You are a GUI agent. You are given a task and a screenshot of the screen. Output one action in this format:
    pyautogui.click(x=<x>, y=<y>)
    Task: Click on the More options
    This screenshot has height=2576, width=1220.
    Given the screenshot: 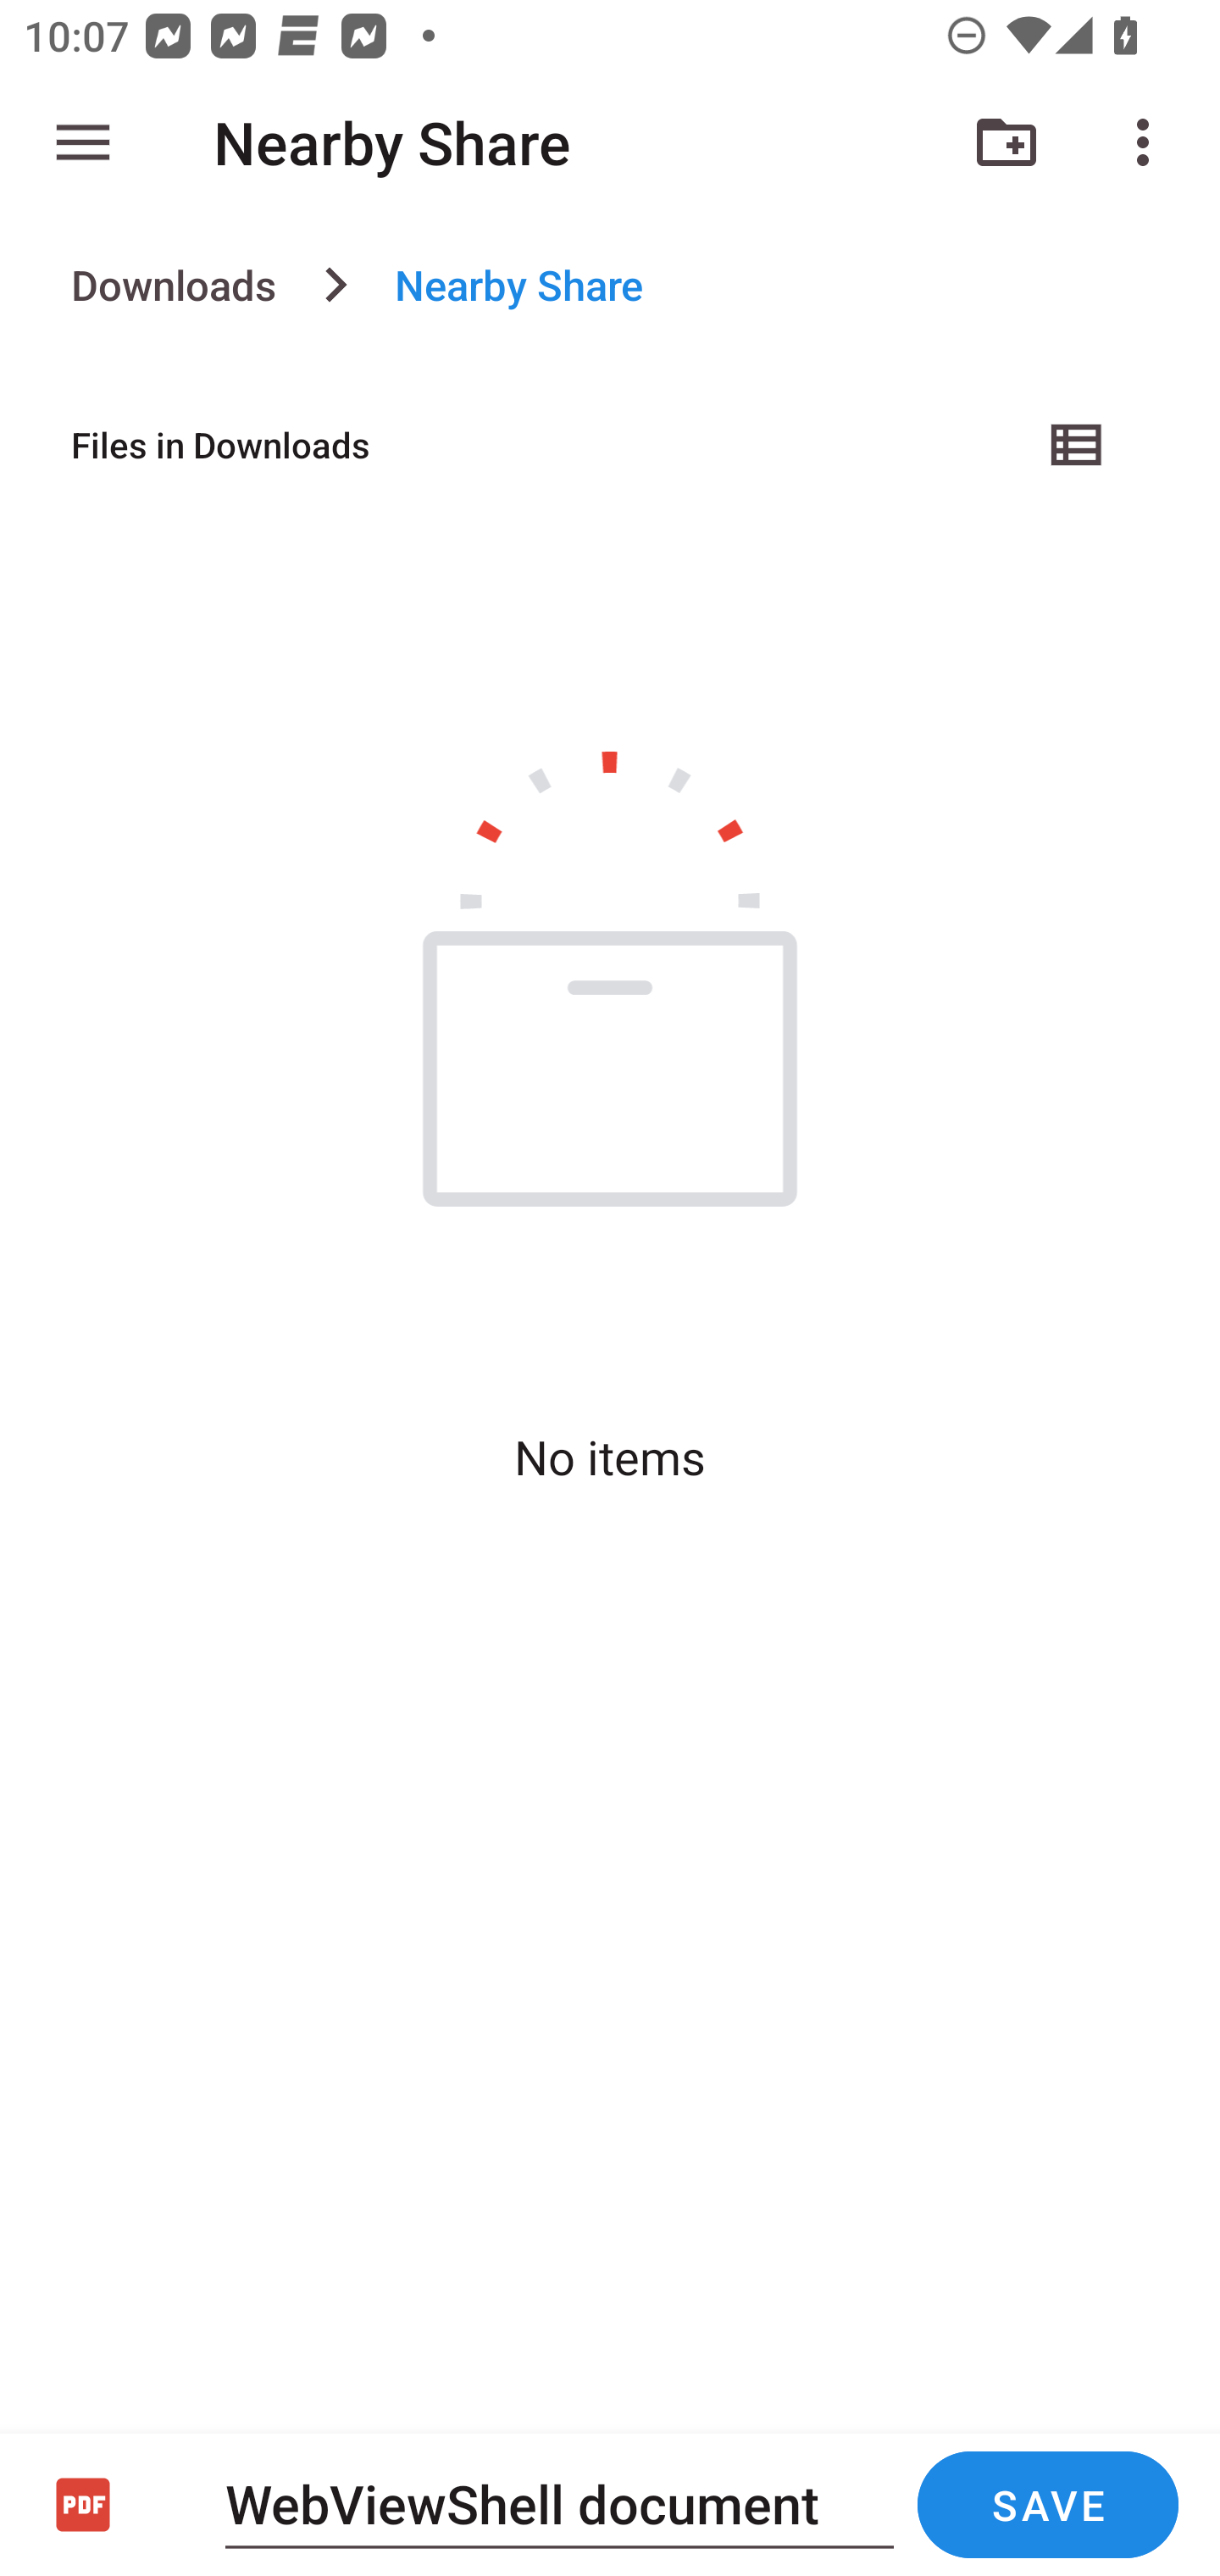 What is the action you would take?
    pyautogui.click(x=1149, y=142)
    